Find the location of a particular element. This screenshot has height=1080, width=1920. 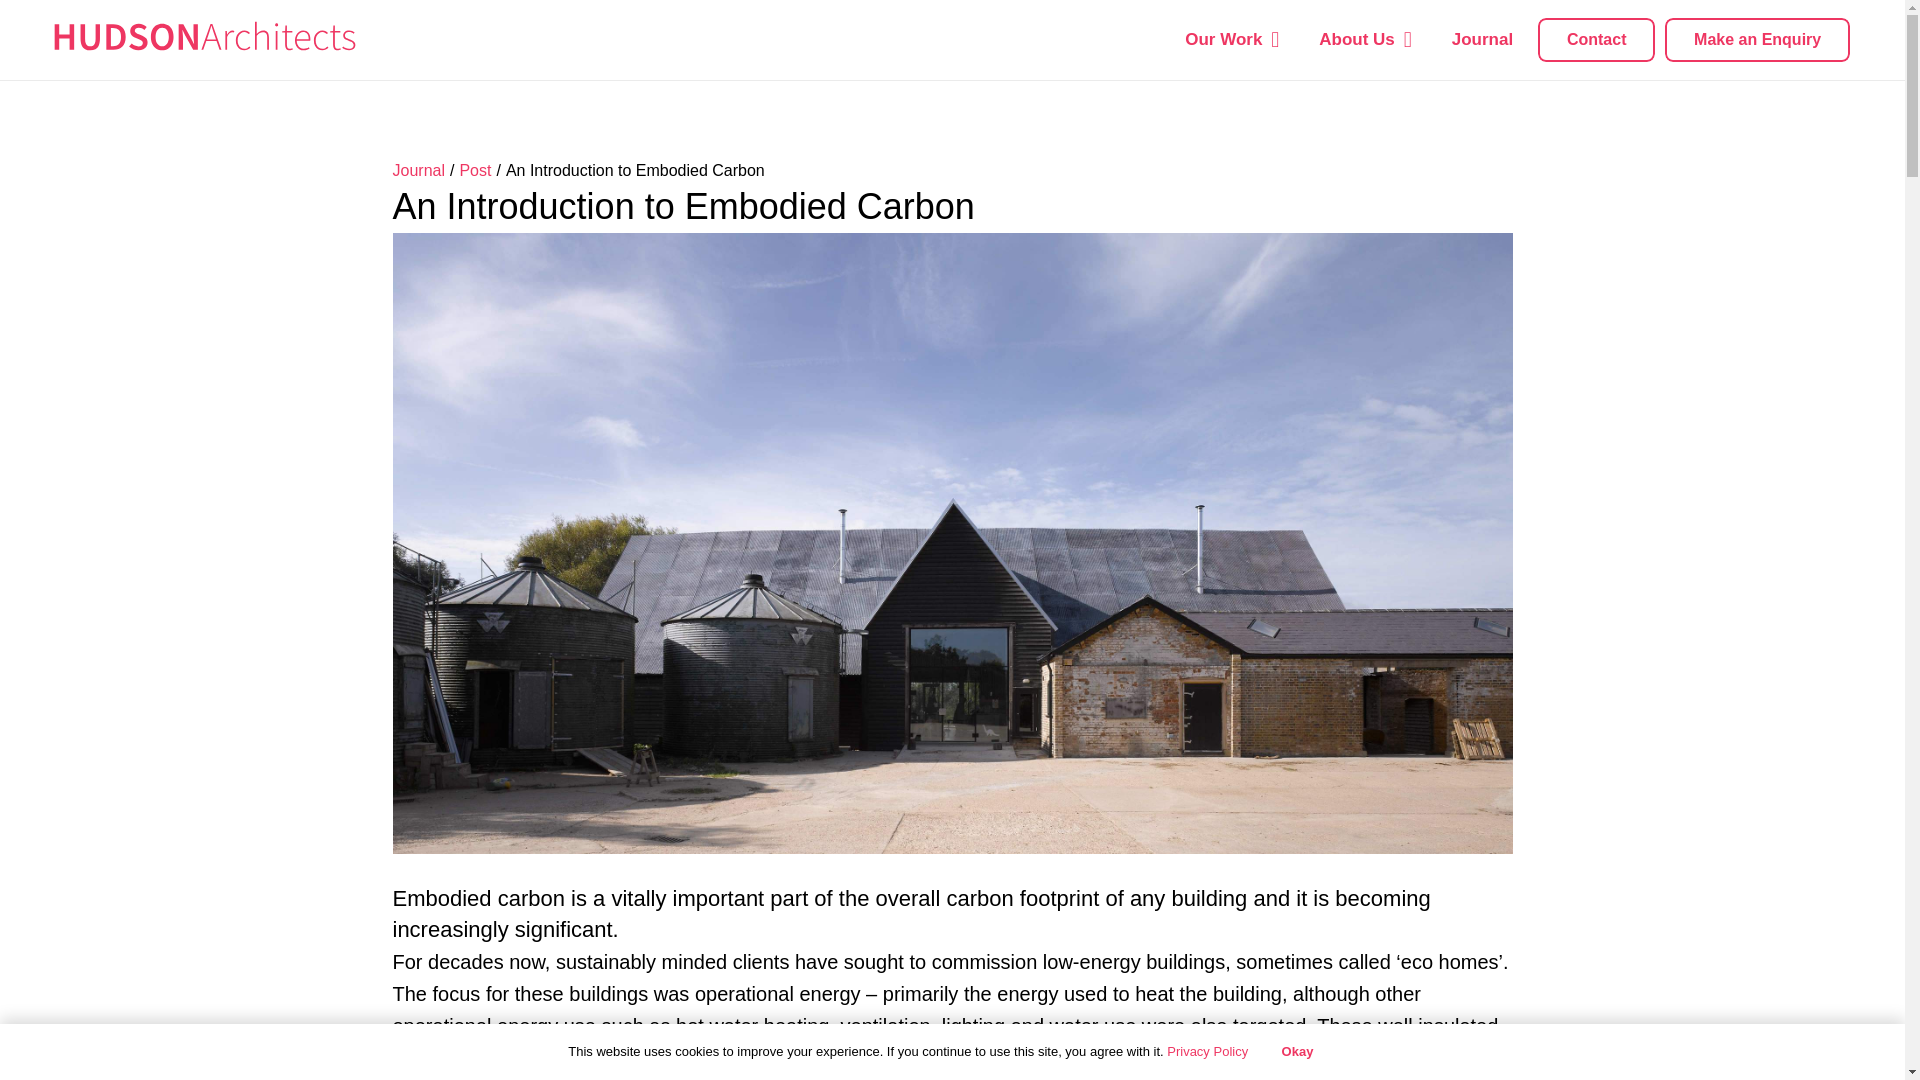

Contact is located at coordinates (1596, 40).